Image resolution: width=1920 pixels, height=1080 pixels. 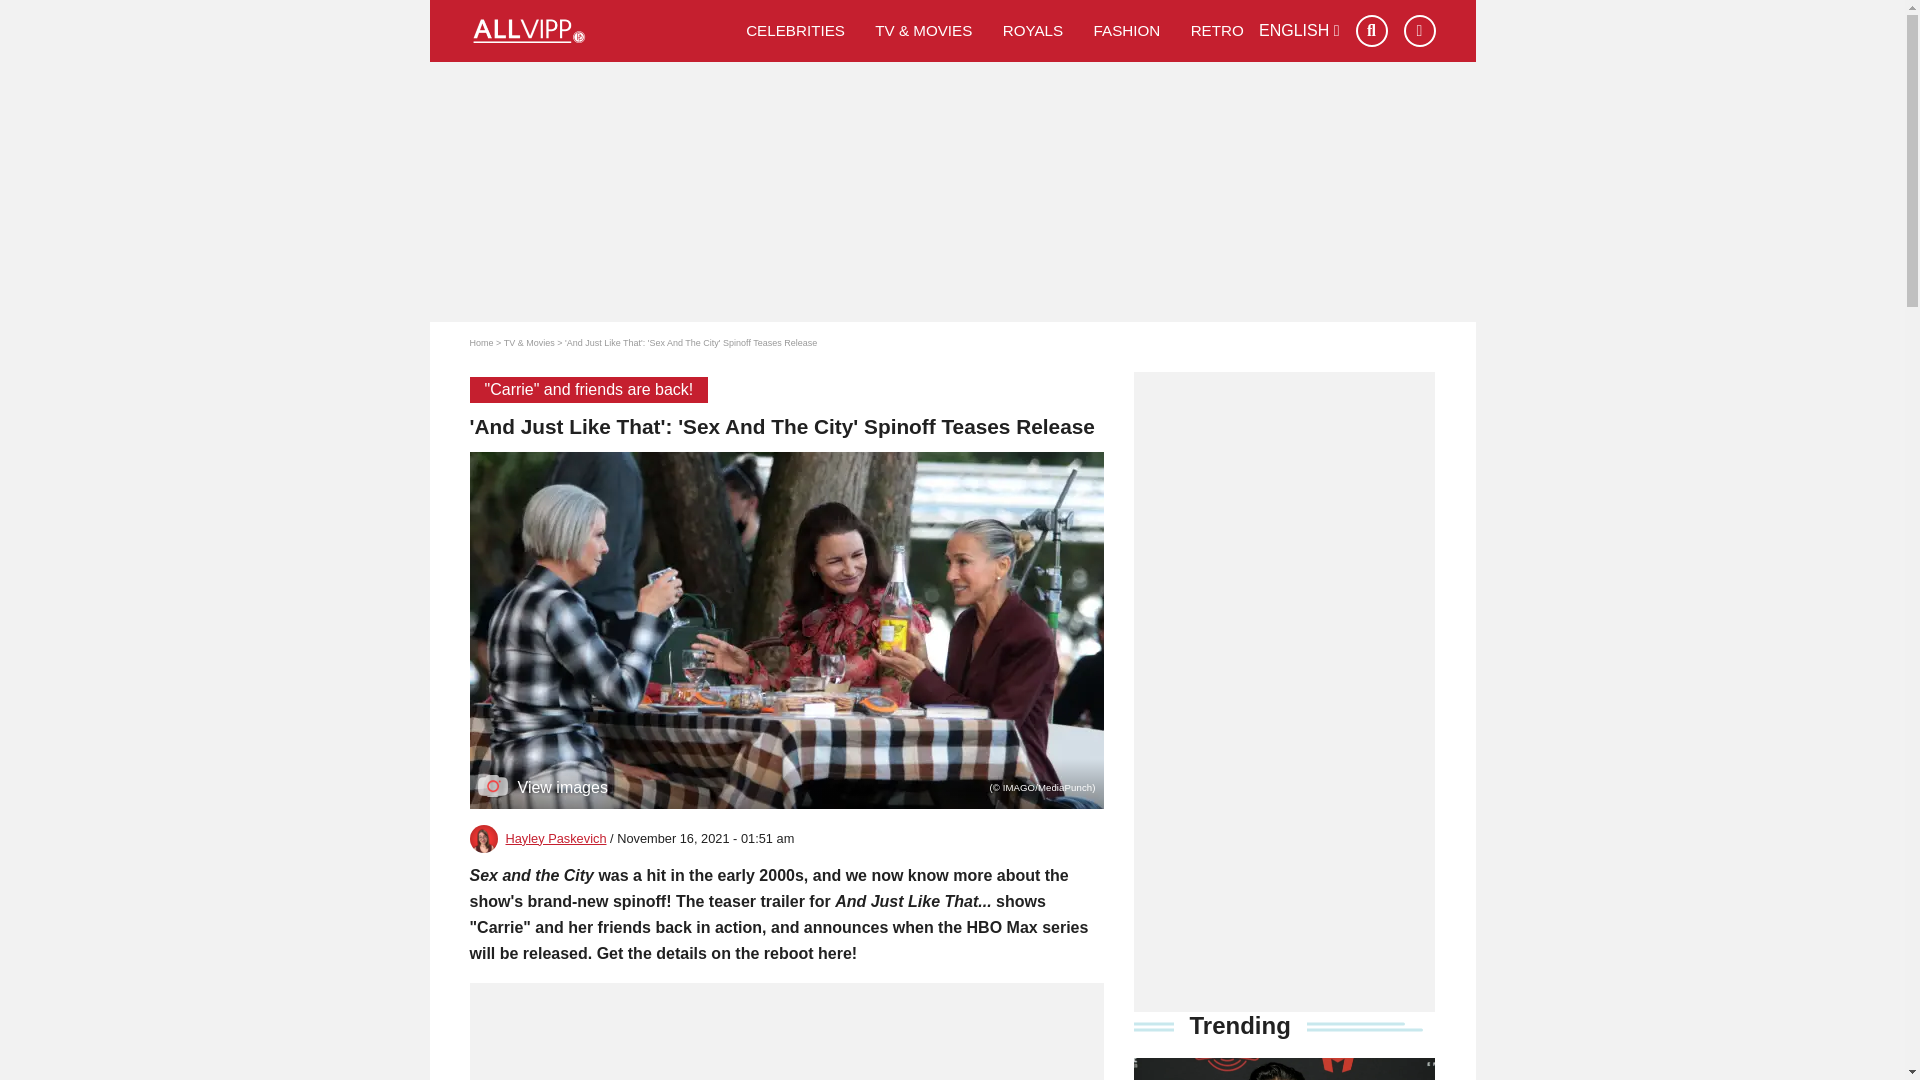 What do you see at coordinates (600, 31) in the screenshot?
I see `VIP News I Up close with your favorite Celebs on Allvipp.com` at bounding box center [600, 31].